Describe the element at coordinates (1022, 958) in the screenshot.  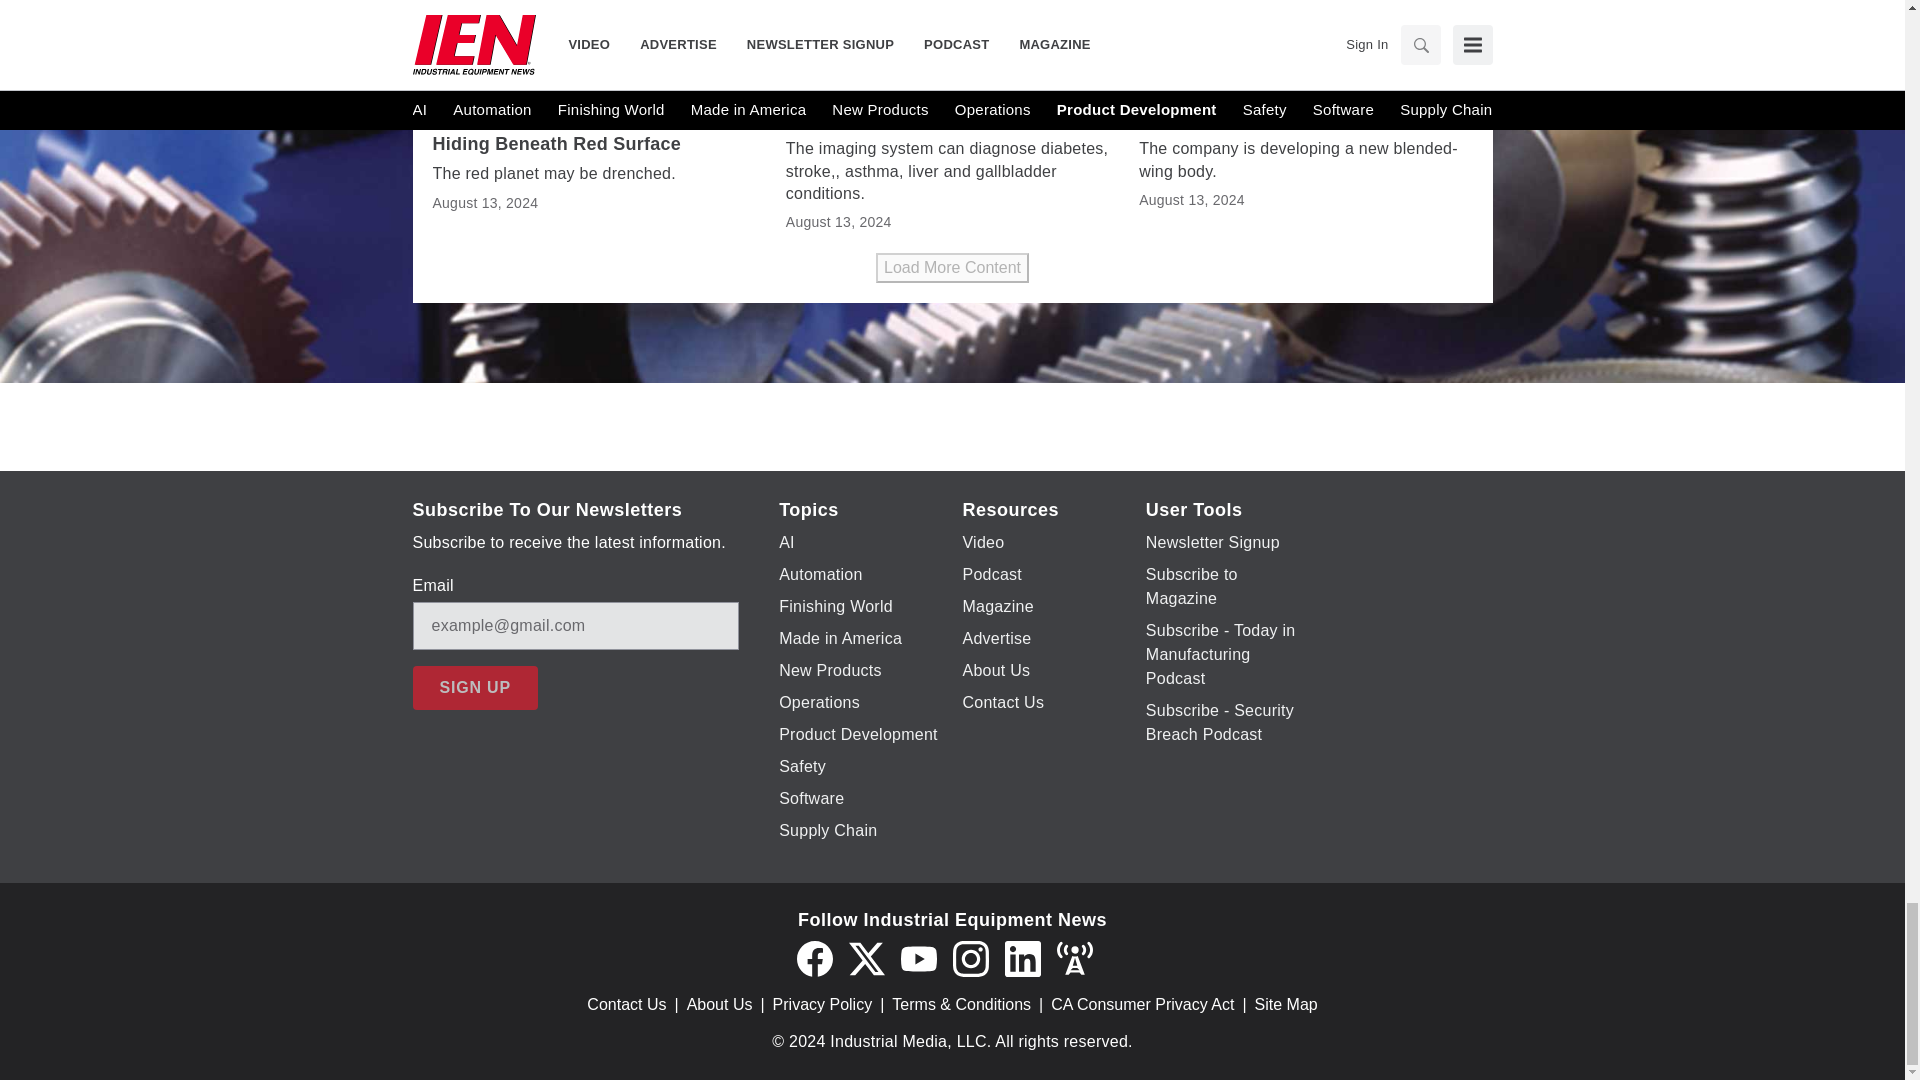
I see `LinkedIn icon` at that location.